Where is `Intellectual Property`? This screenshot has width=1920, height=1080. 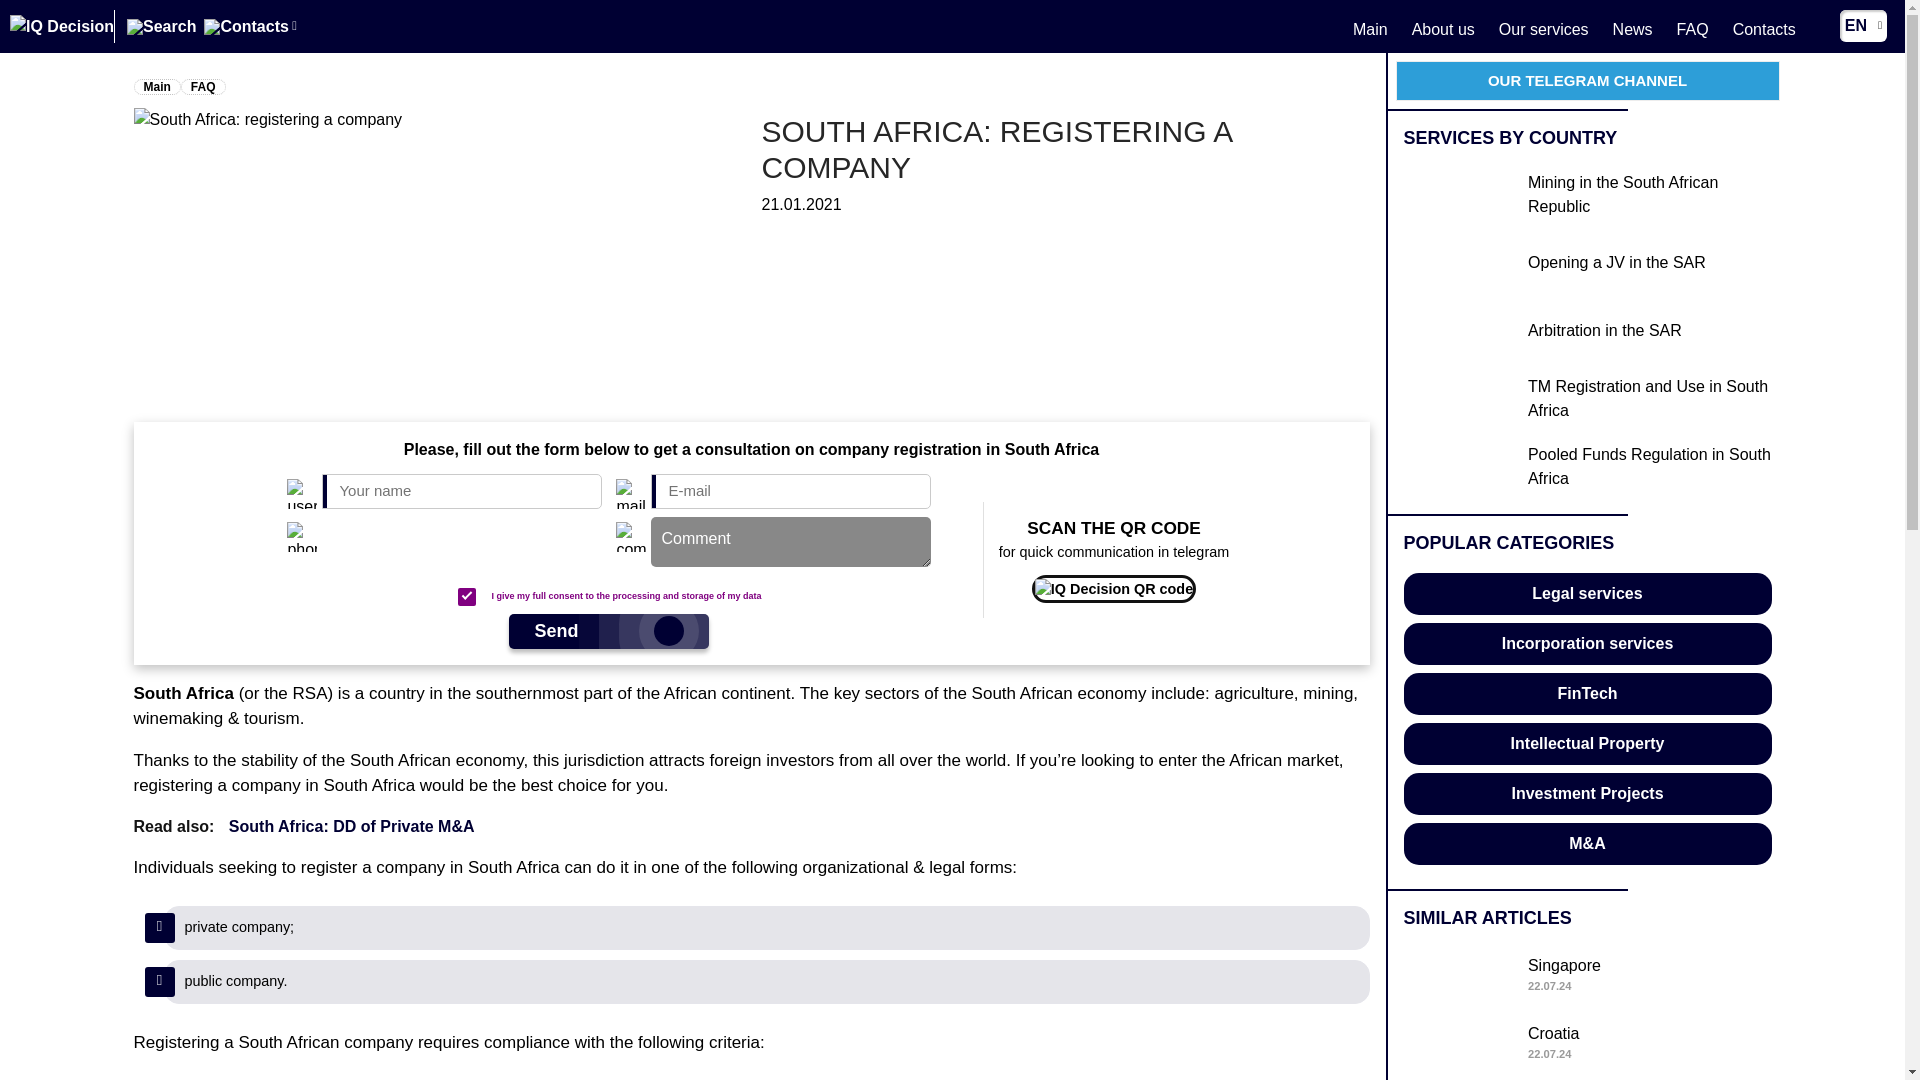
Intellectual Property is located at coordinates (1588, 196).